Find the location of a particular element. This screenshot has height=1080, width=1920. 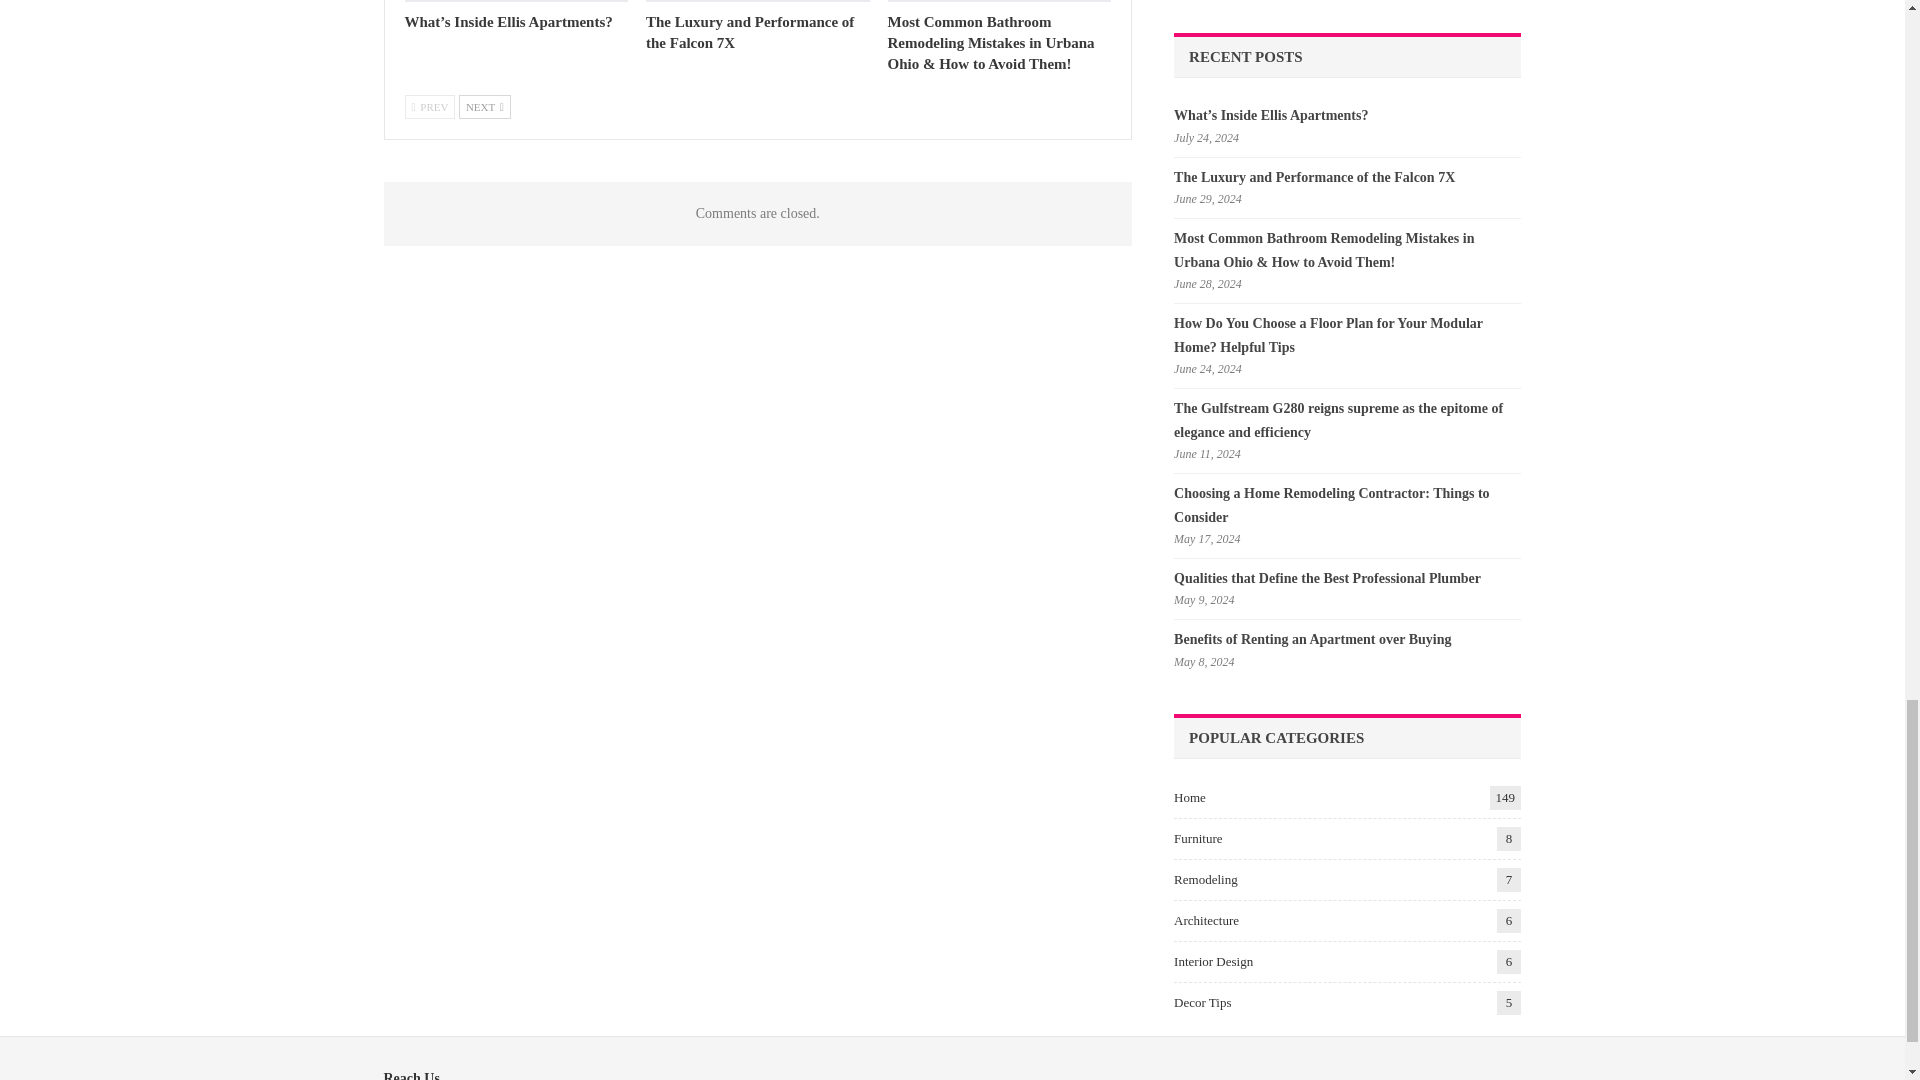

The Luxury and Performance of the Falcon 7X is located at coordinates (750, 32).